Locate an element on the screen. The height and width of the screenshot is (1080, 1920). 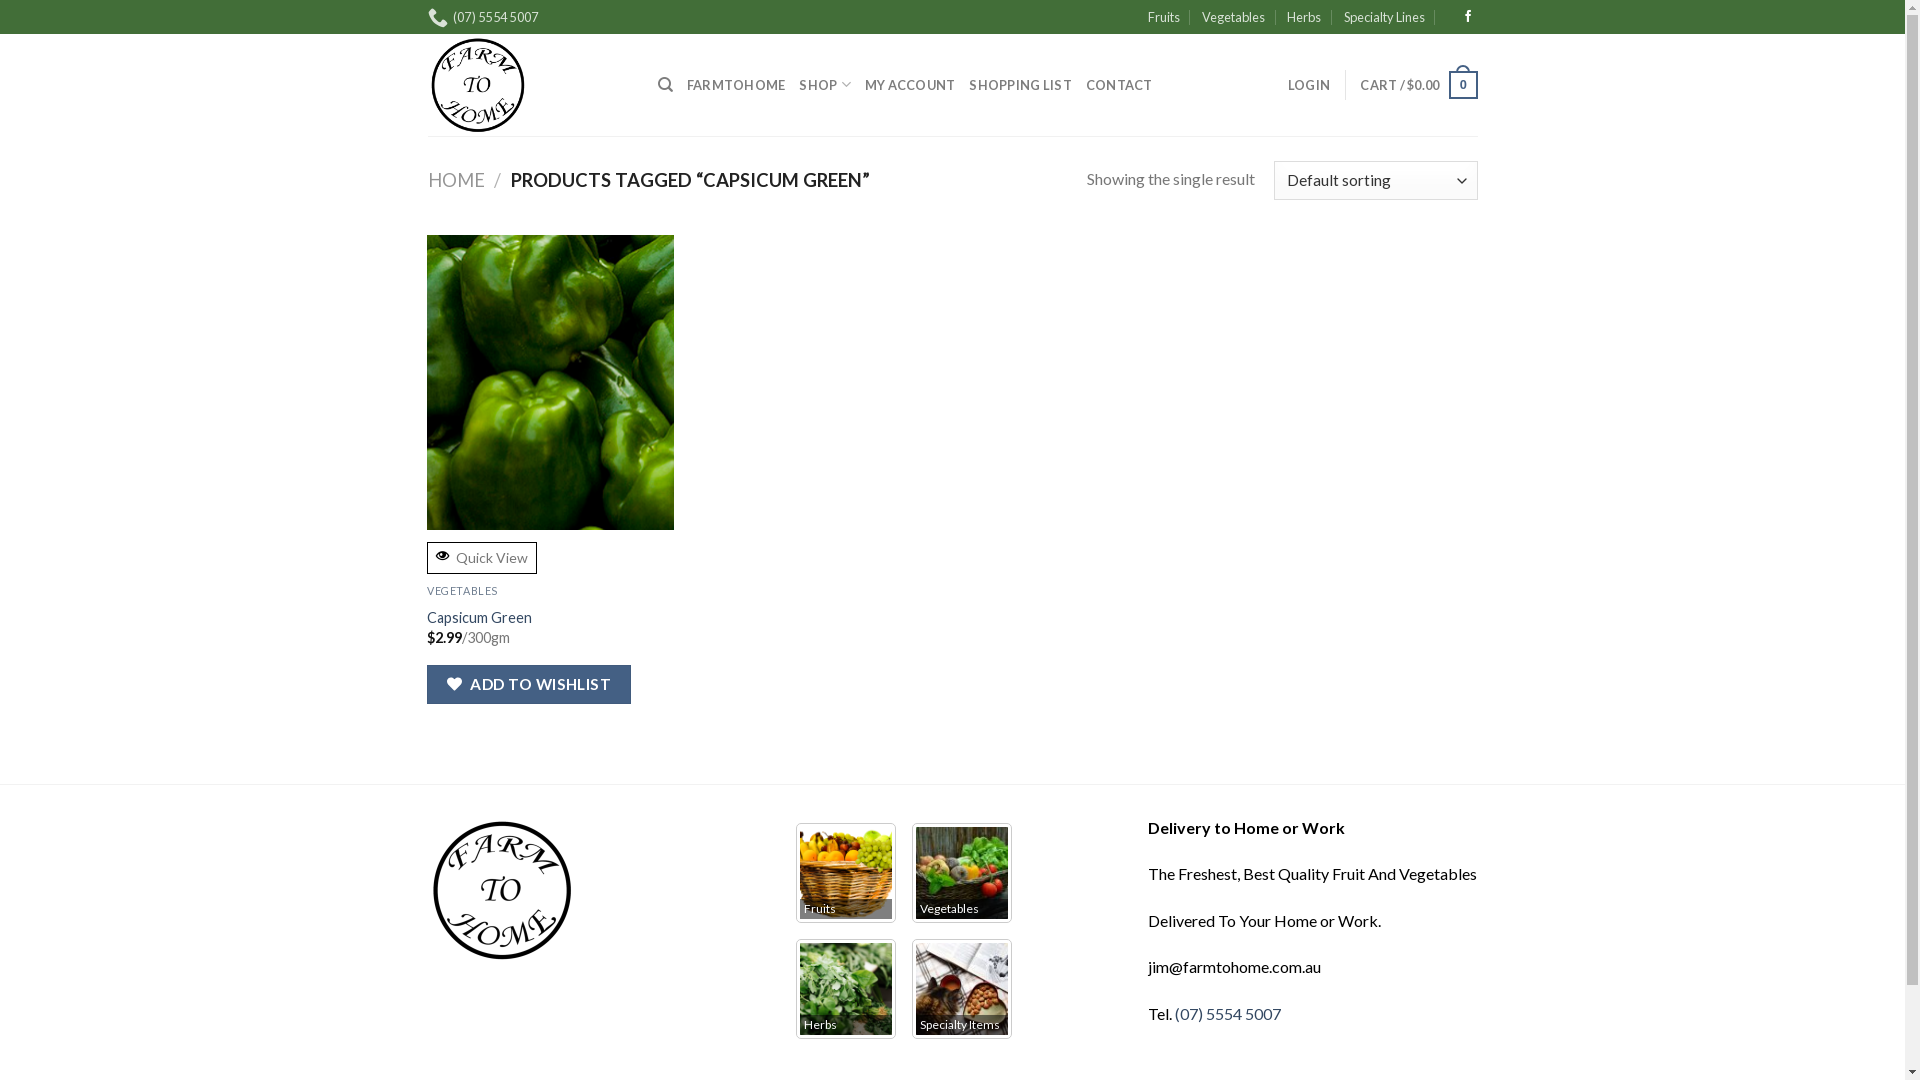
Specialty Items is located at coordinates (962, 989).